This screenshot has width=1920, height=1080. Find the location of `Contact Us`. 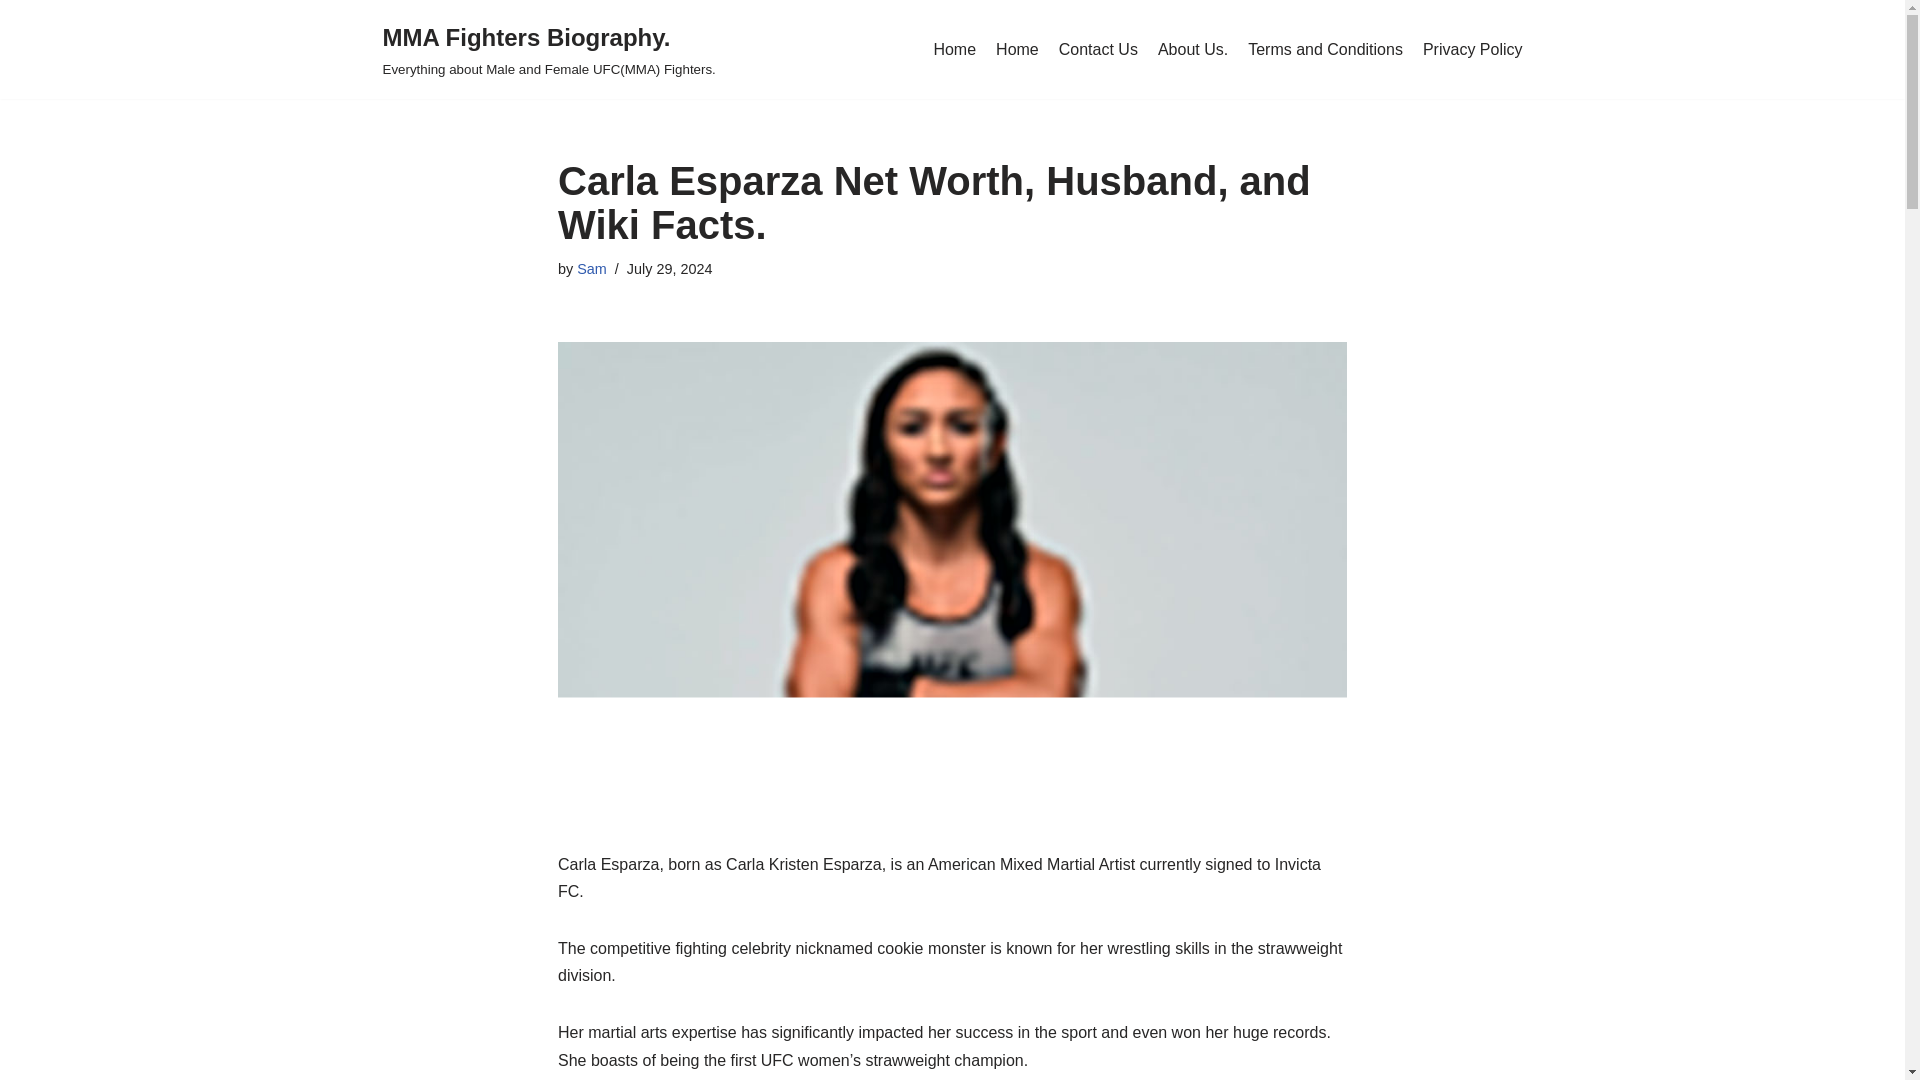

Contact Us is located at coordinates (1098, 49).